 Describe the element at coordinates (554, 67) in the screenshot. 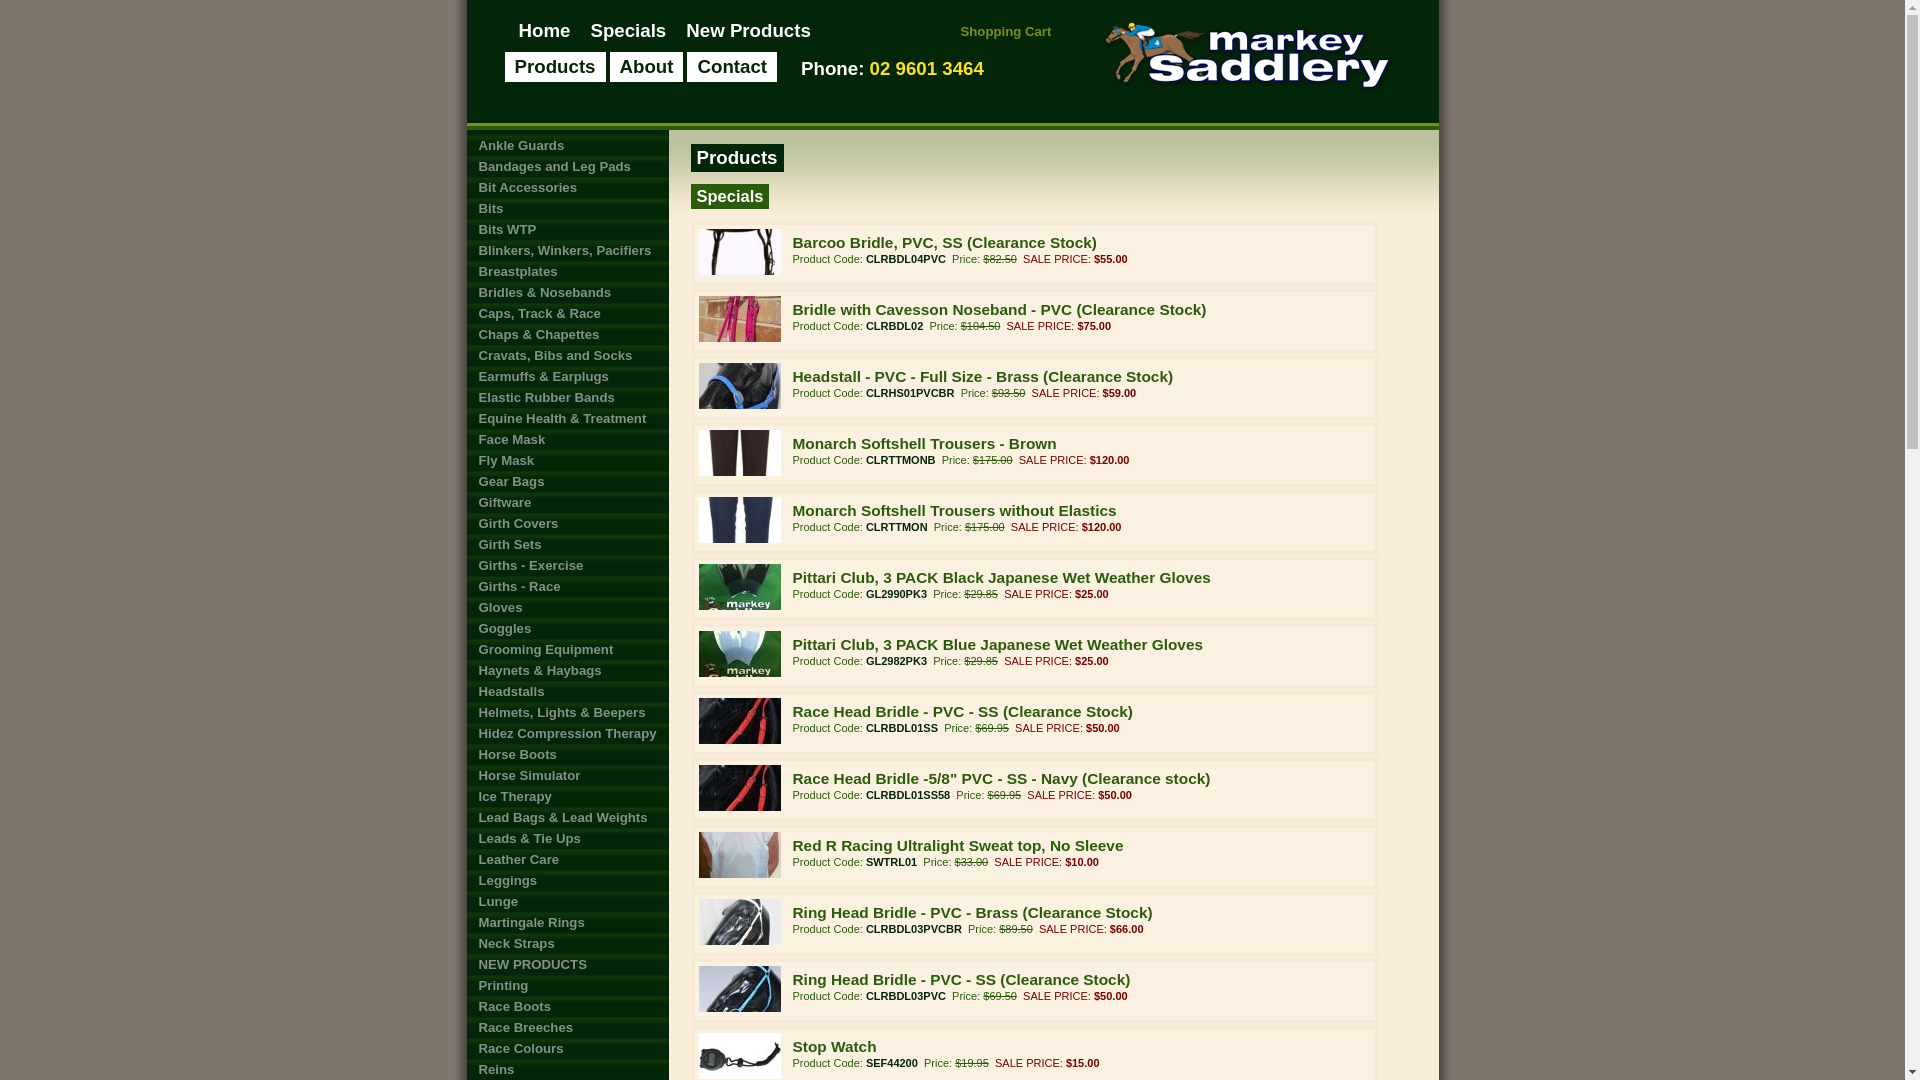

I see `Products` at that location.